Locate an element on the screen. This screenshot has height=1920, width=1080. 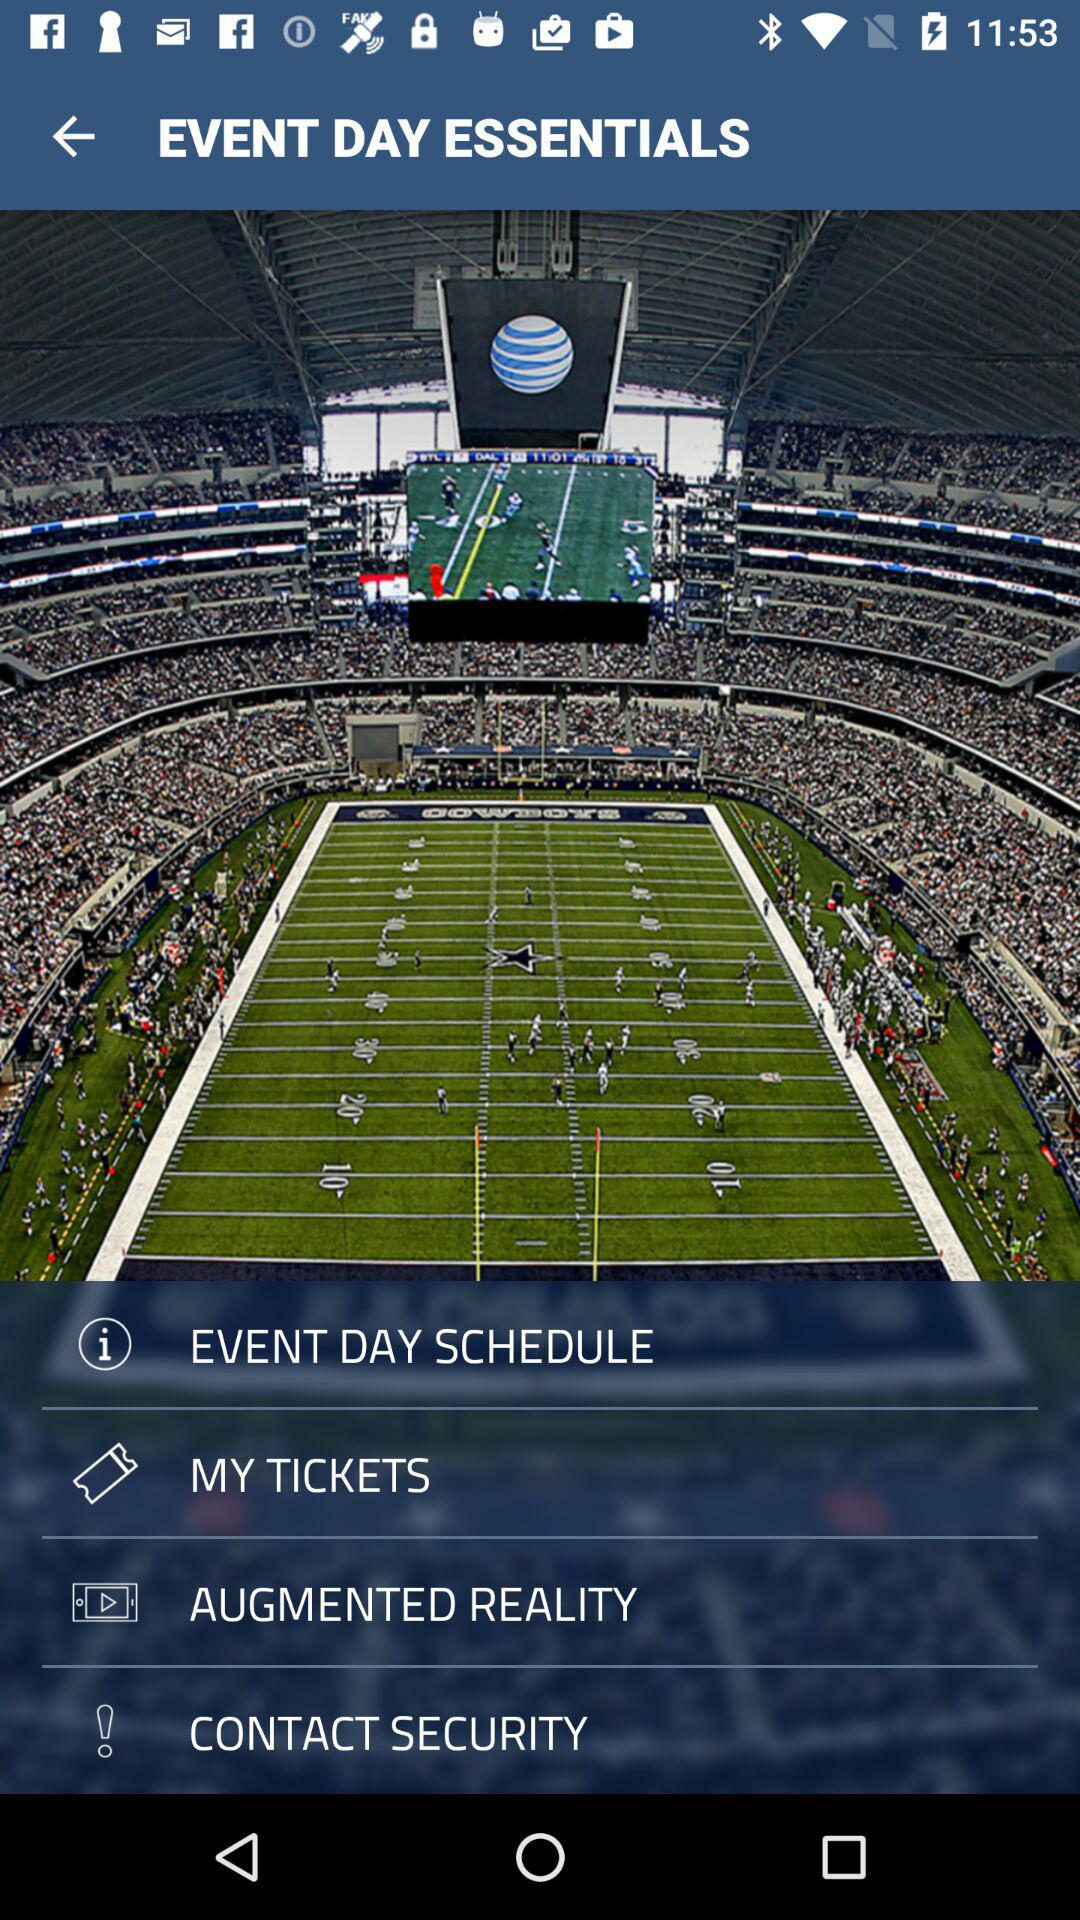
jump until the augmented reality item is located at coordinates (540, 1602).